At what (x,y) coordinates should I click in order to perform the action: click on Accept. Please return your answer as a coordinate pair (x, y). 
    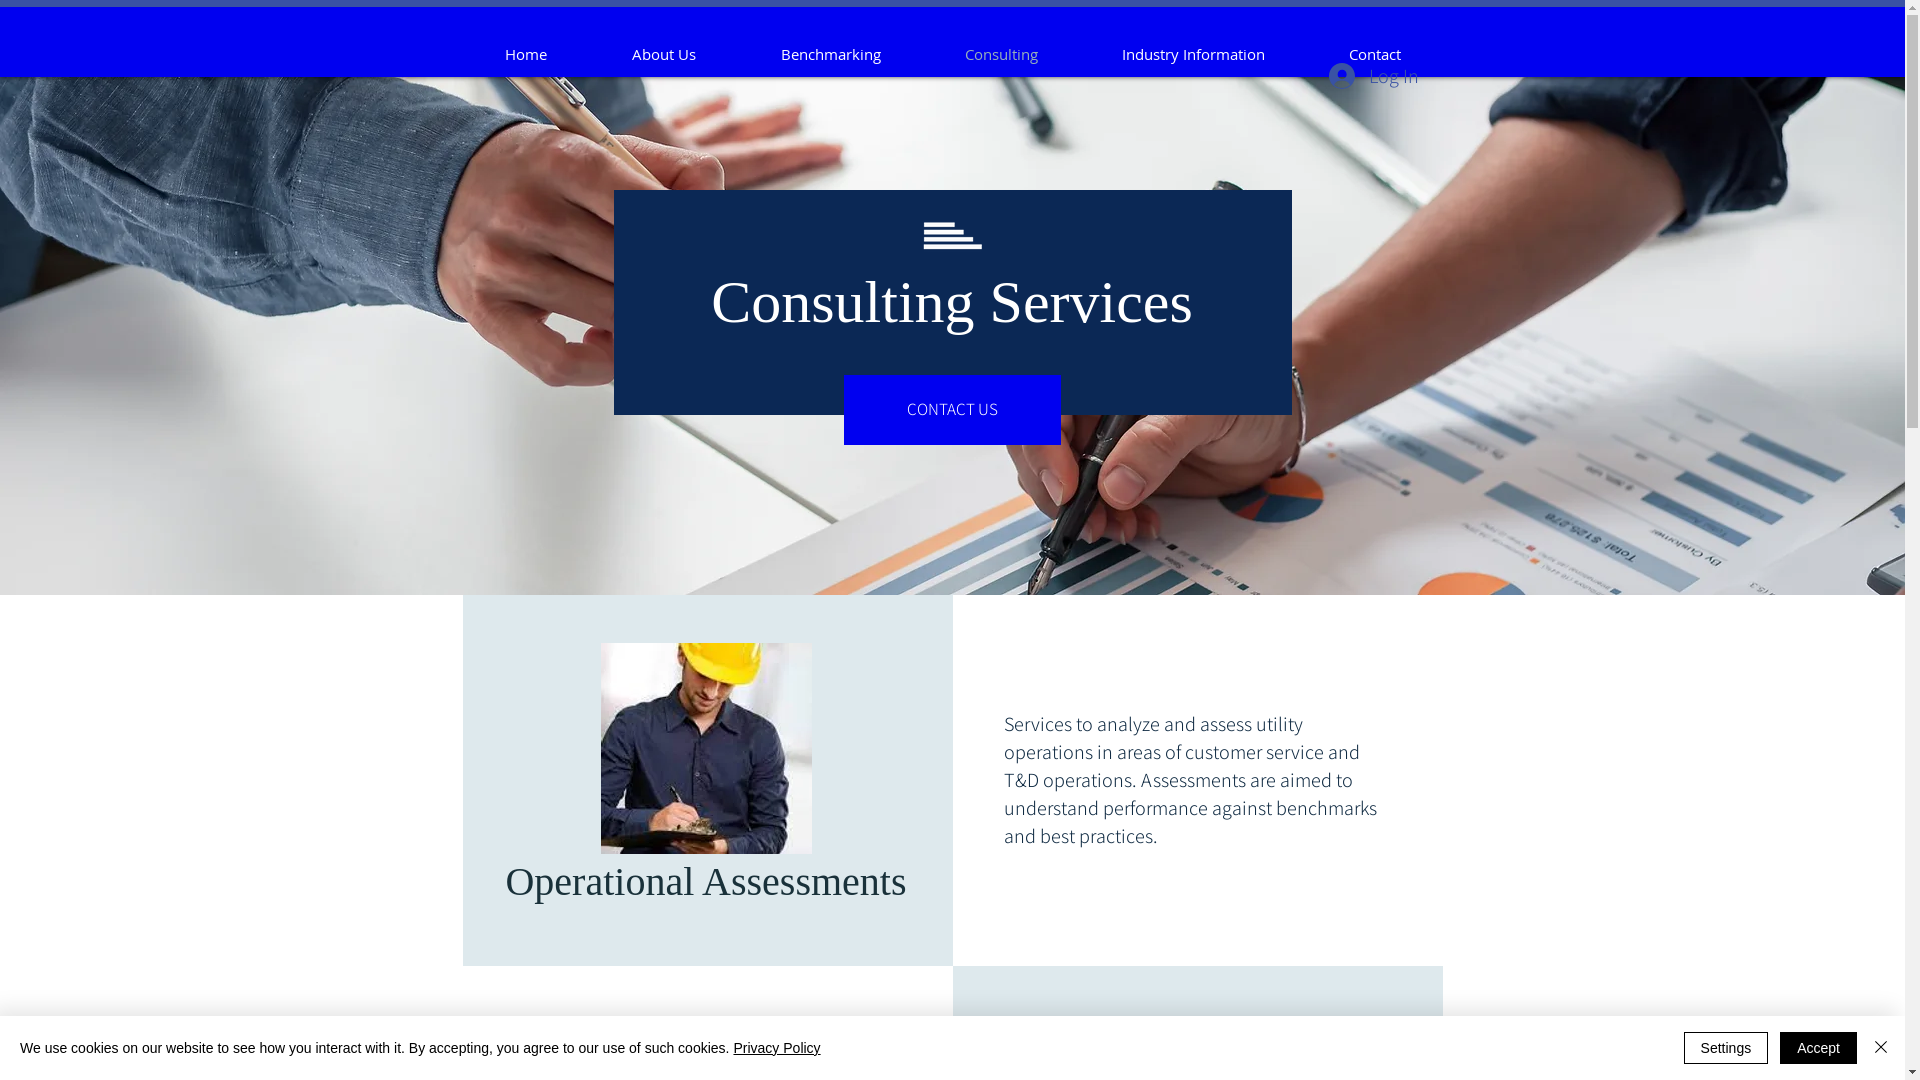
    Looking at the image, I should click on (1818, 1048).